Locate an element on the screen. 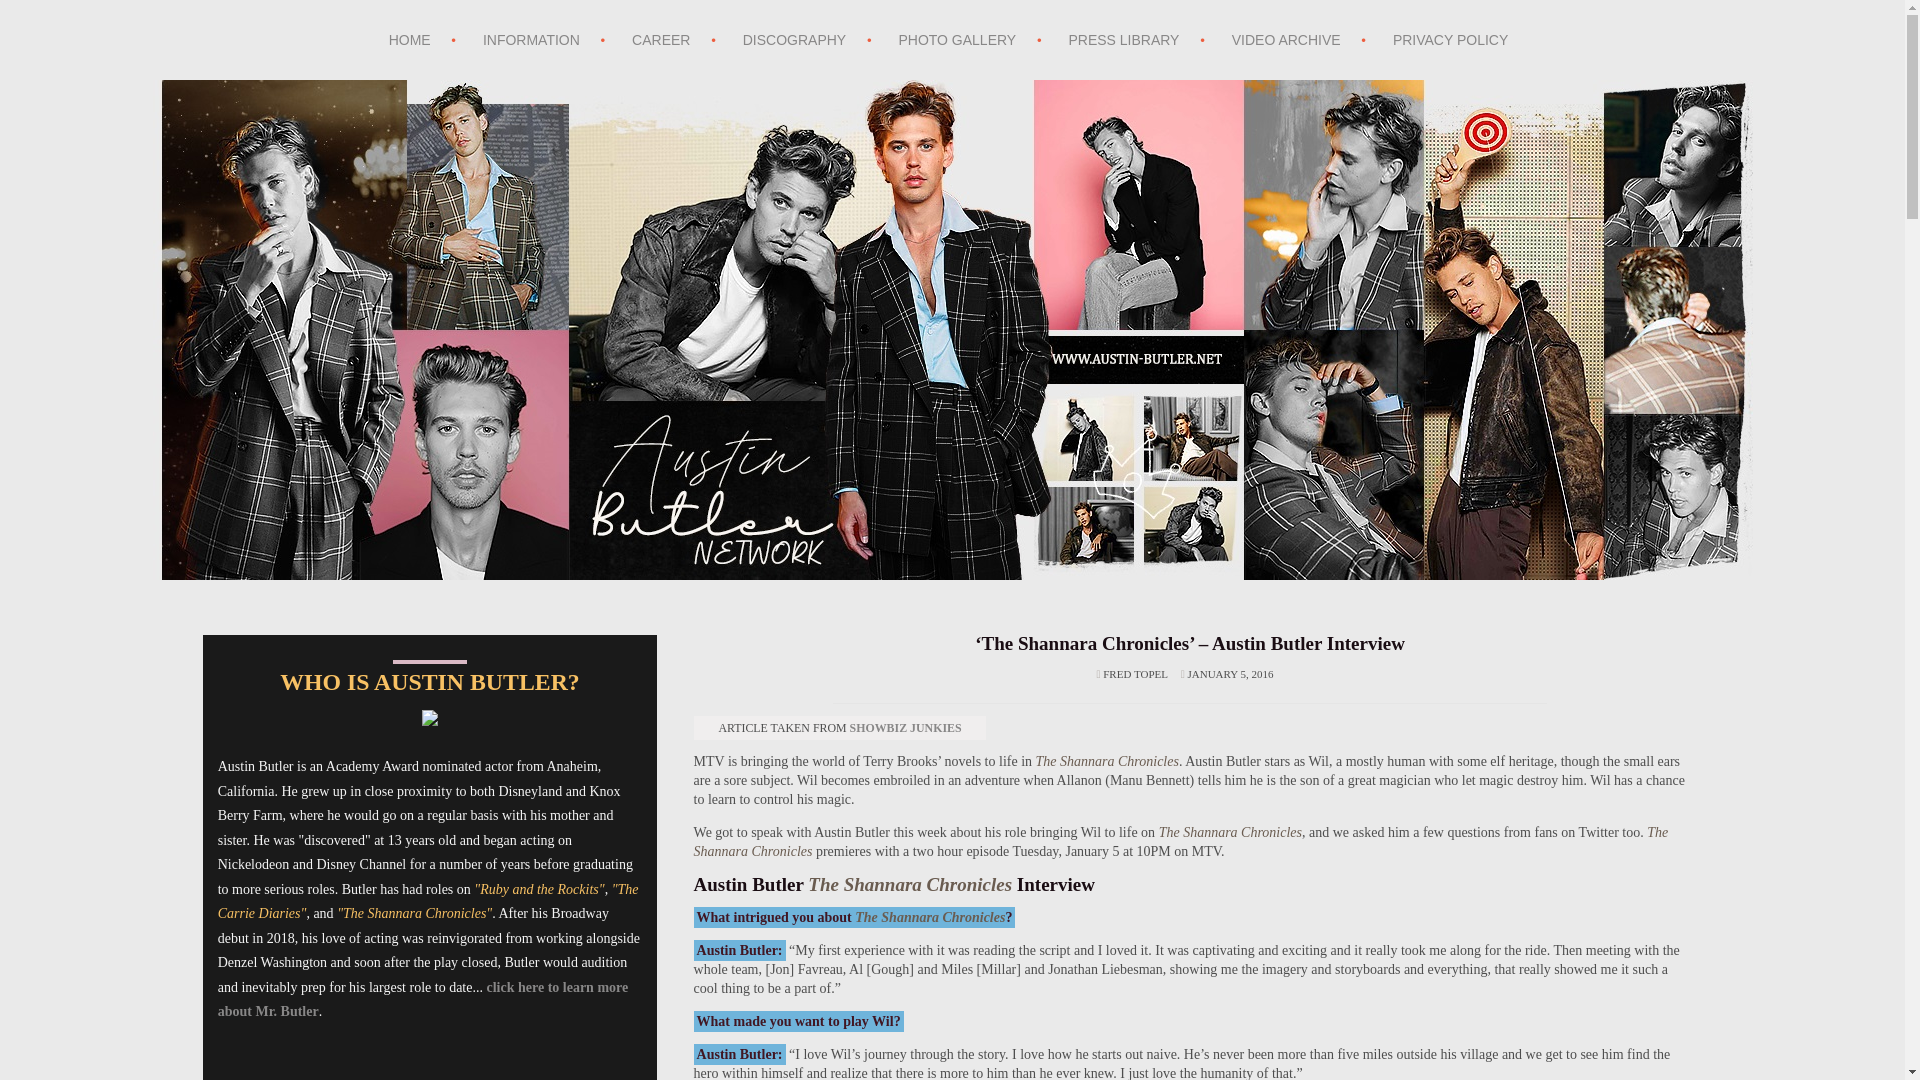 The width and height of the screenshot is (1920, 1080). CAREER is located at coordinates (660, 40).